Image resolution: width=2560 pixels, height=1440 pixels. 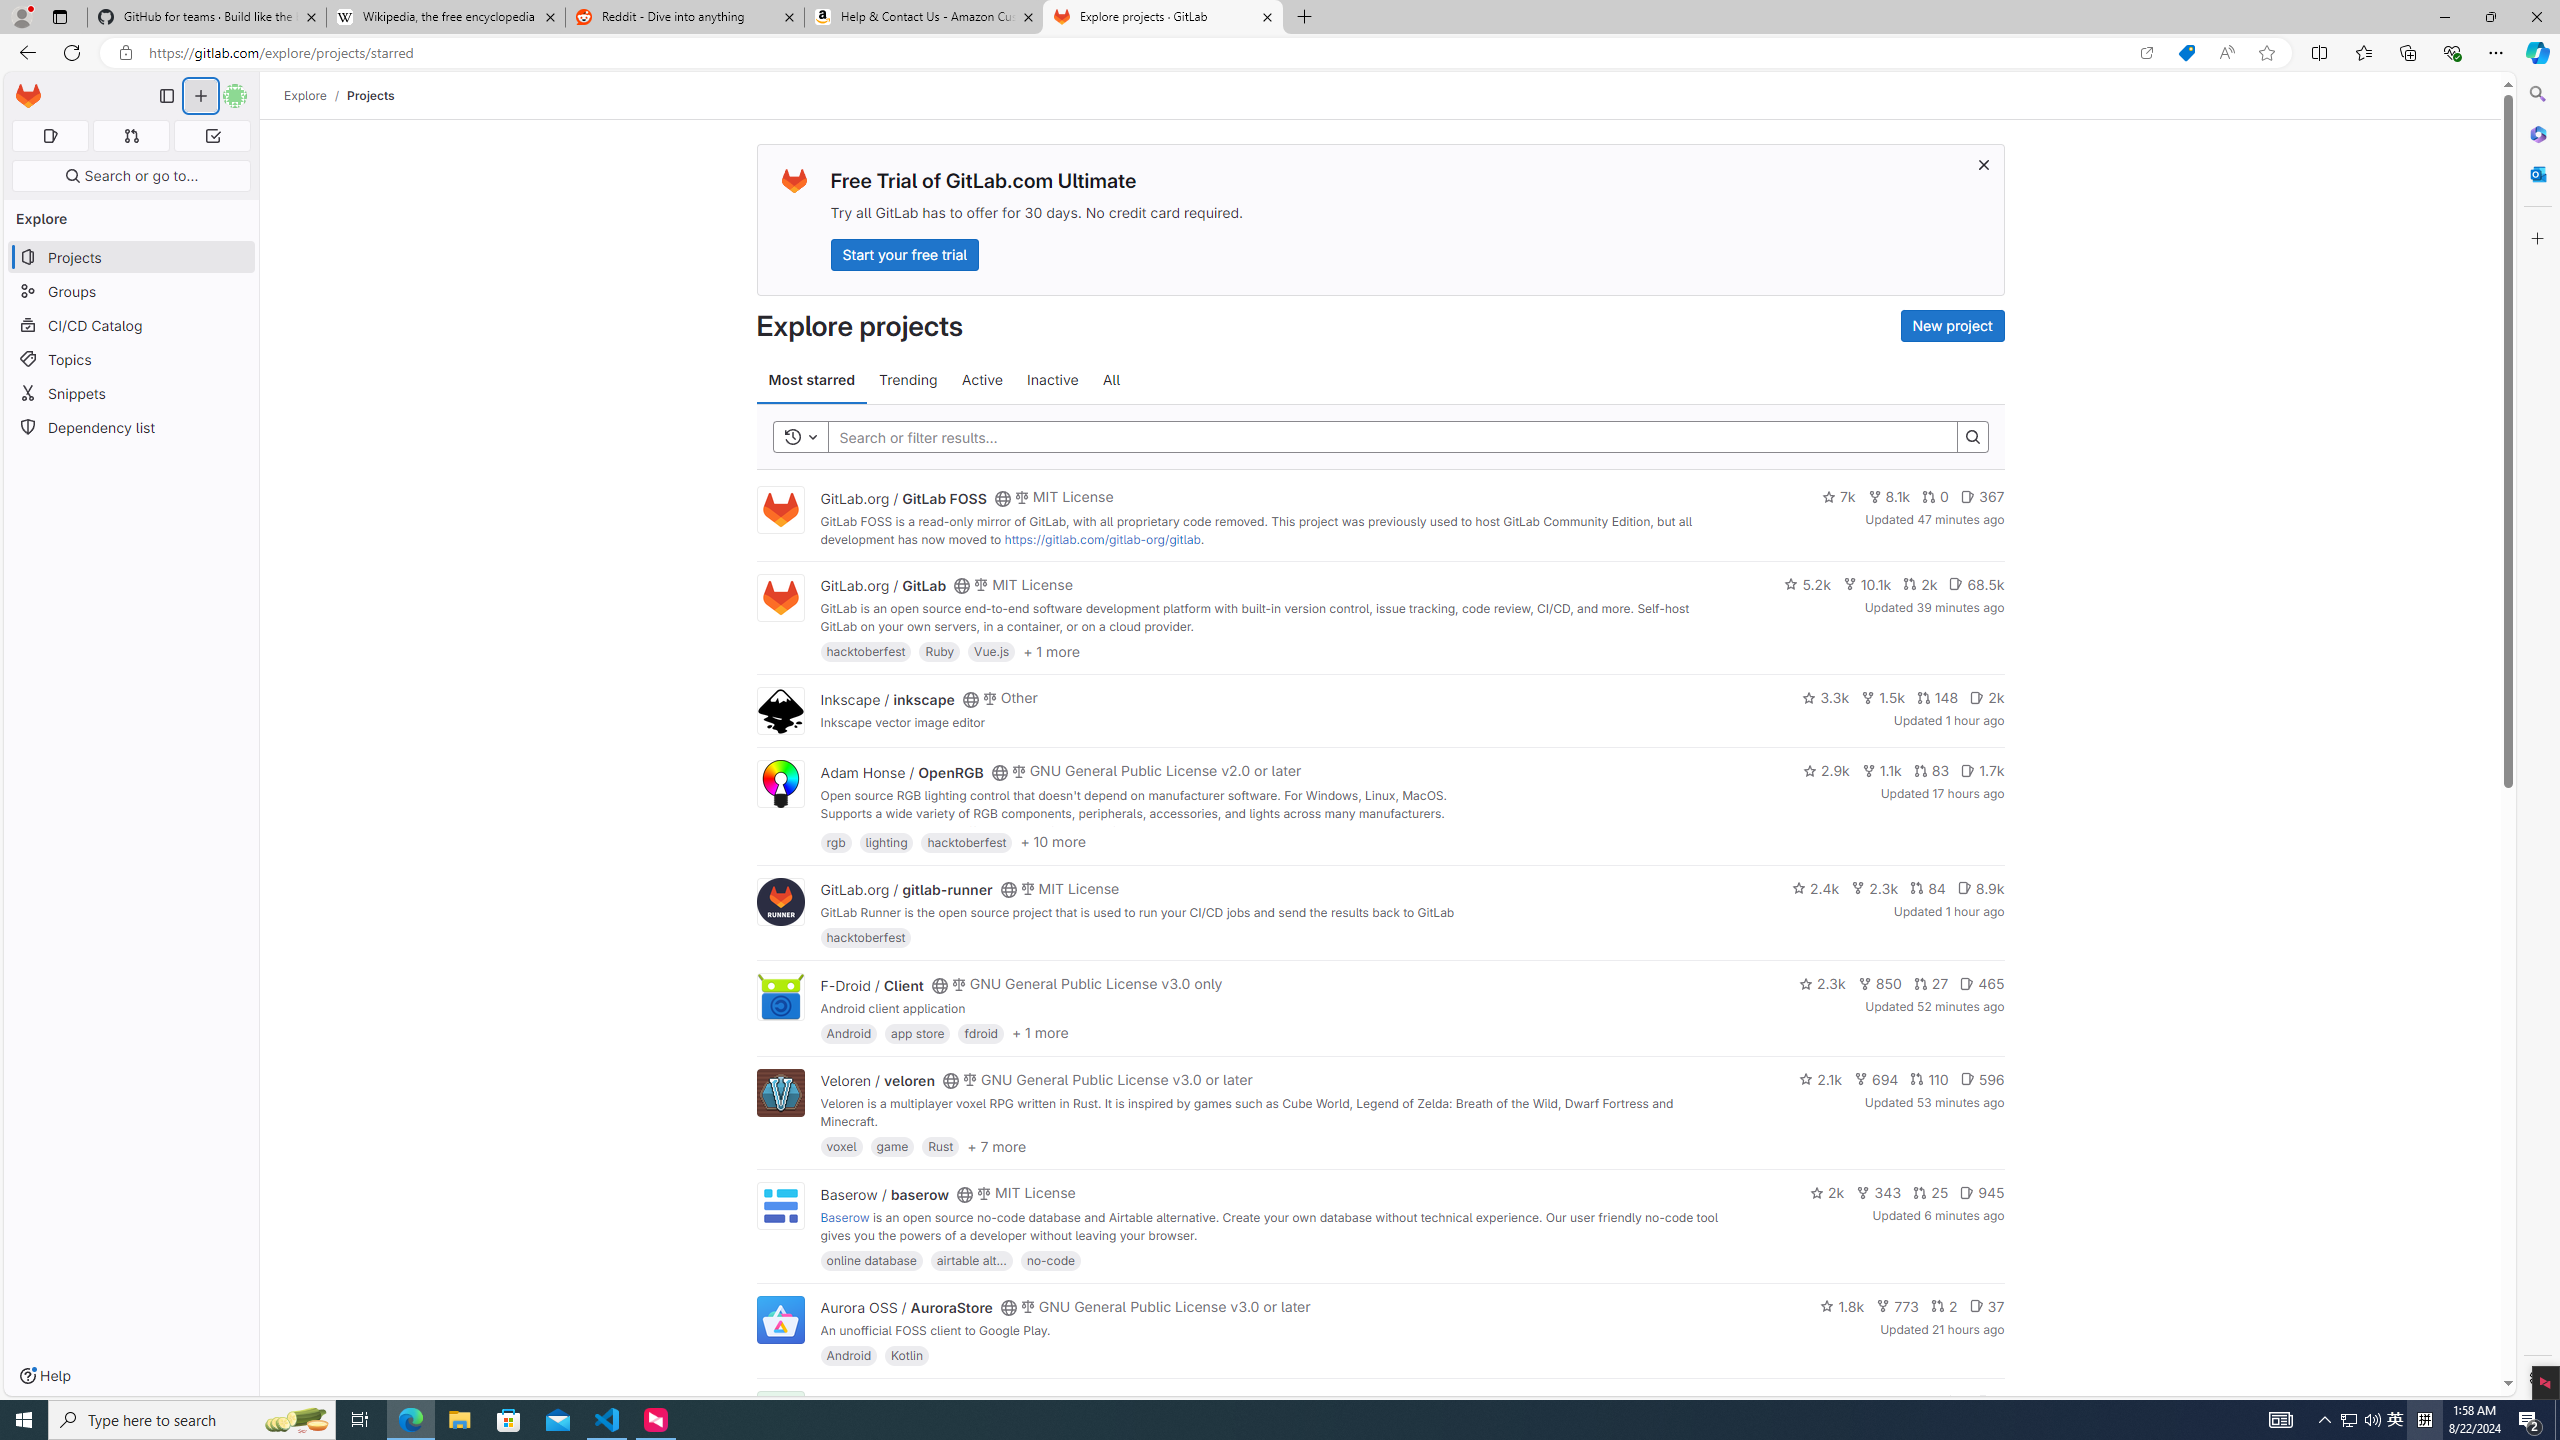 I want to click on 25, so click(x=1930, y=1192).